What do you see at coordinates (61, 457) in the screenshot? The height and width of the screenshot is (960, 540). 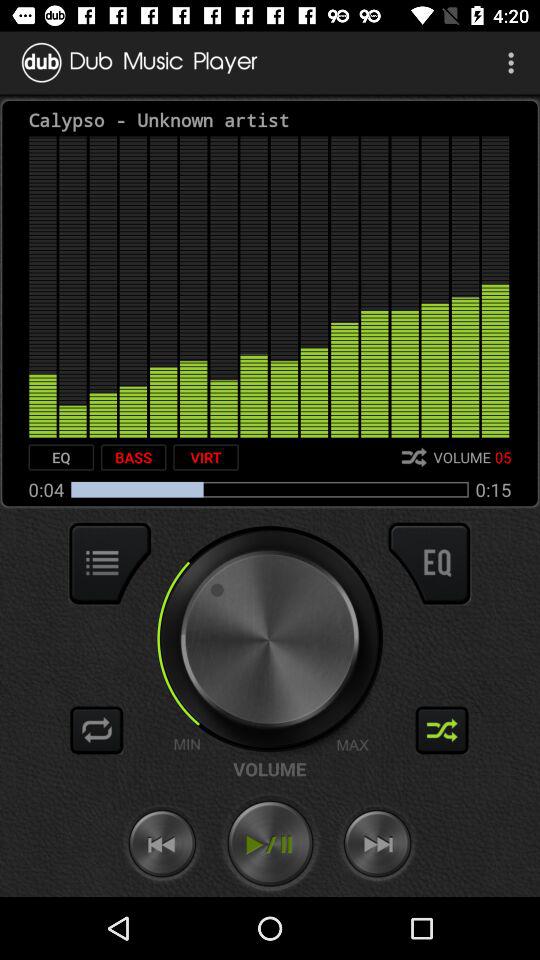 I see `swipe to eq   item` at bounding box center [61, 457].